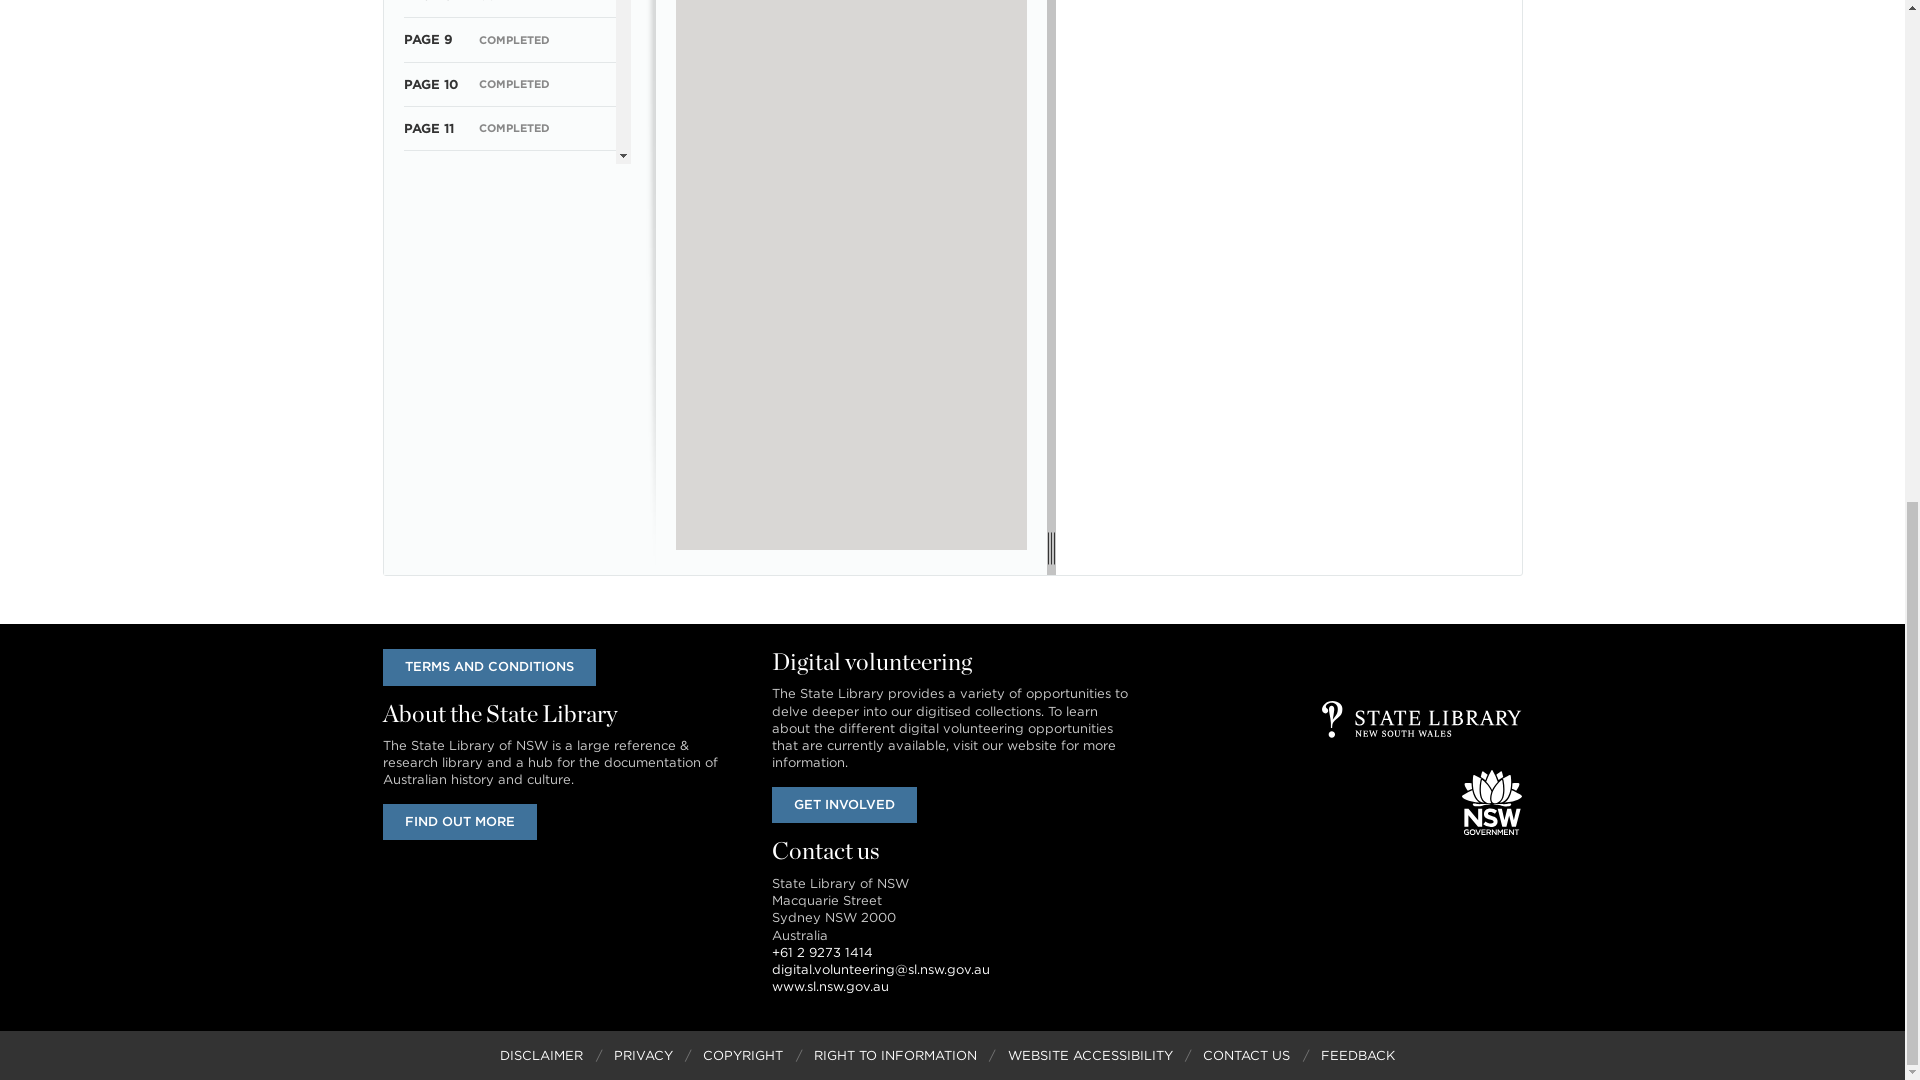 Image resolution: width=1920 pixels, height=1080 pixels. Describe the element at coordinates (430, 216) in the screenshot. I see `PAGE 13` at that location.